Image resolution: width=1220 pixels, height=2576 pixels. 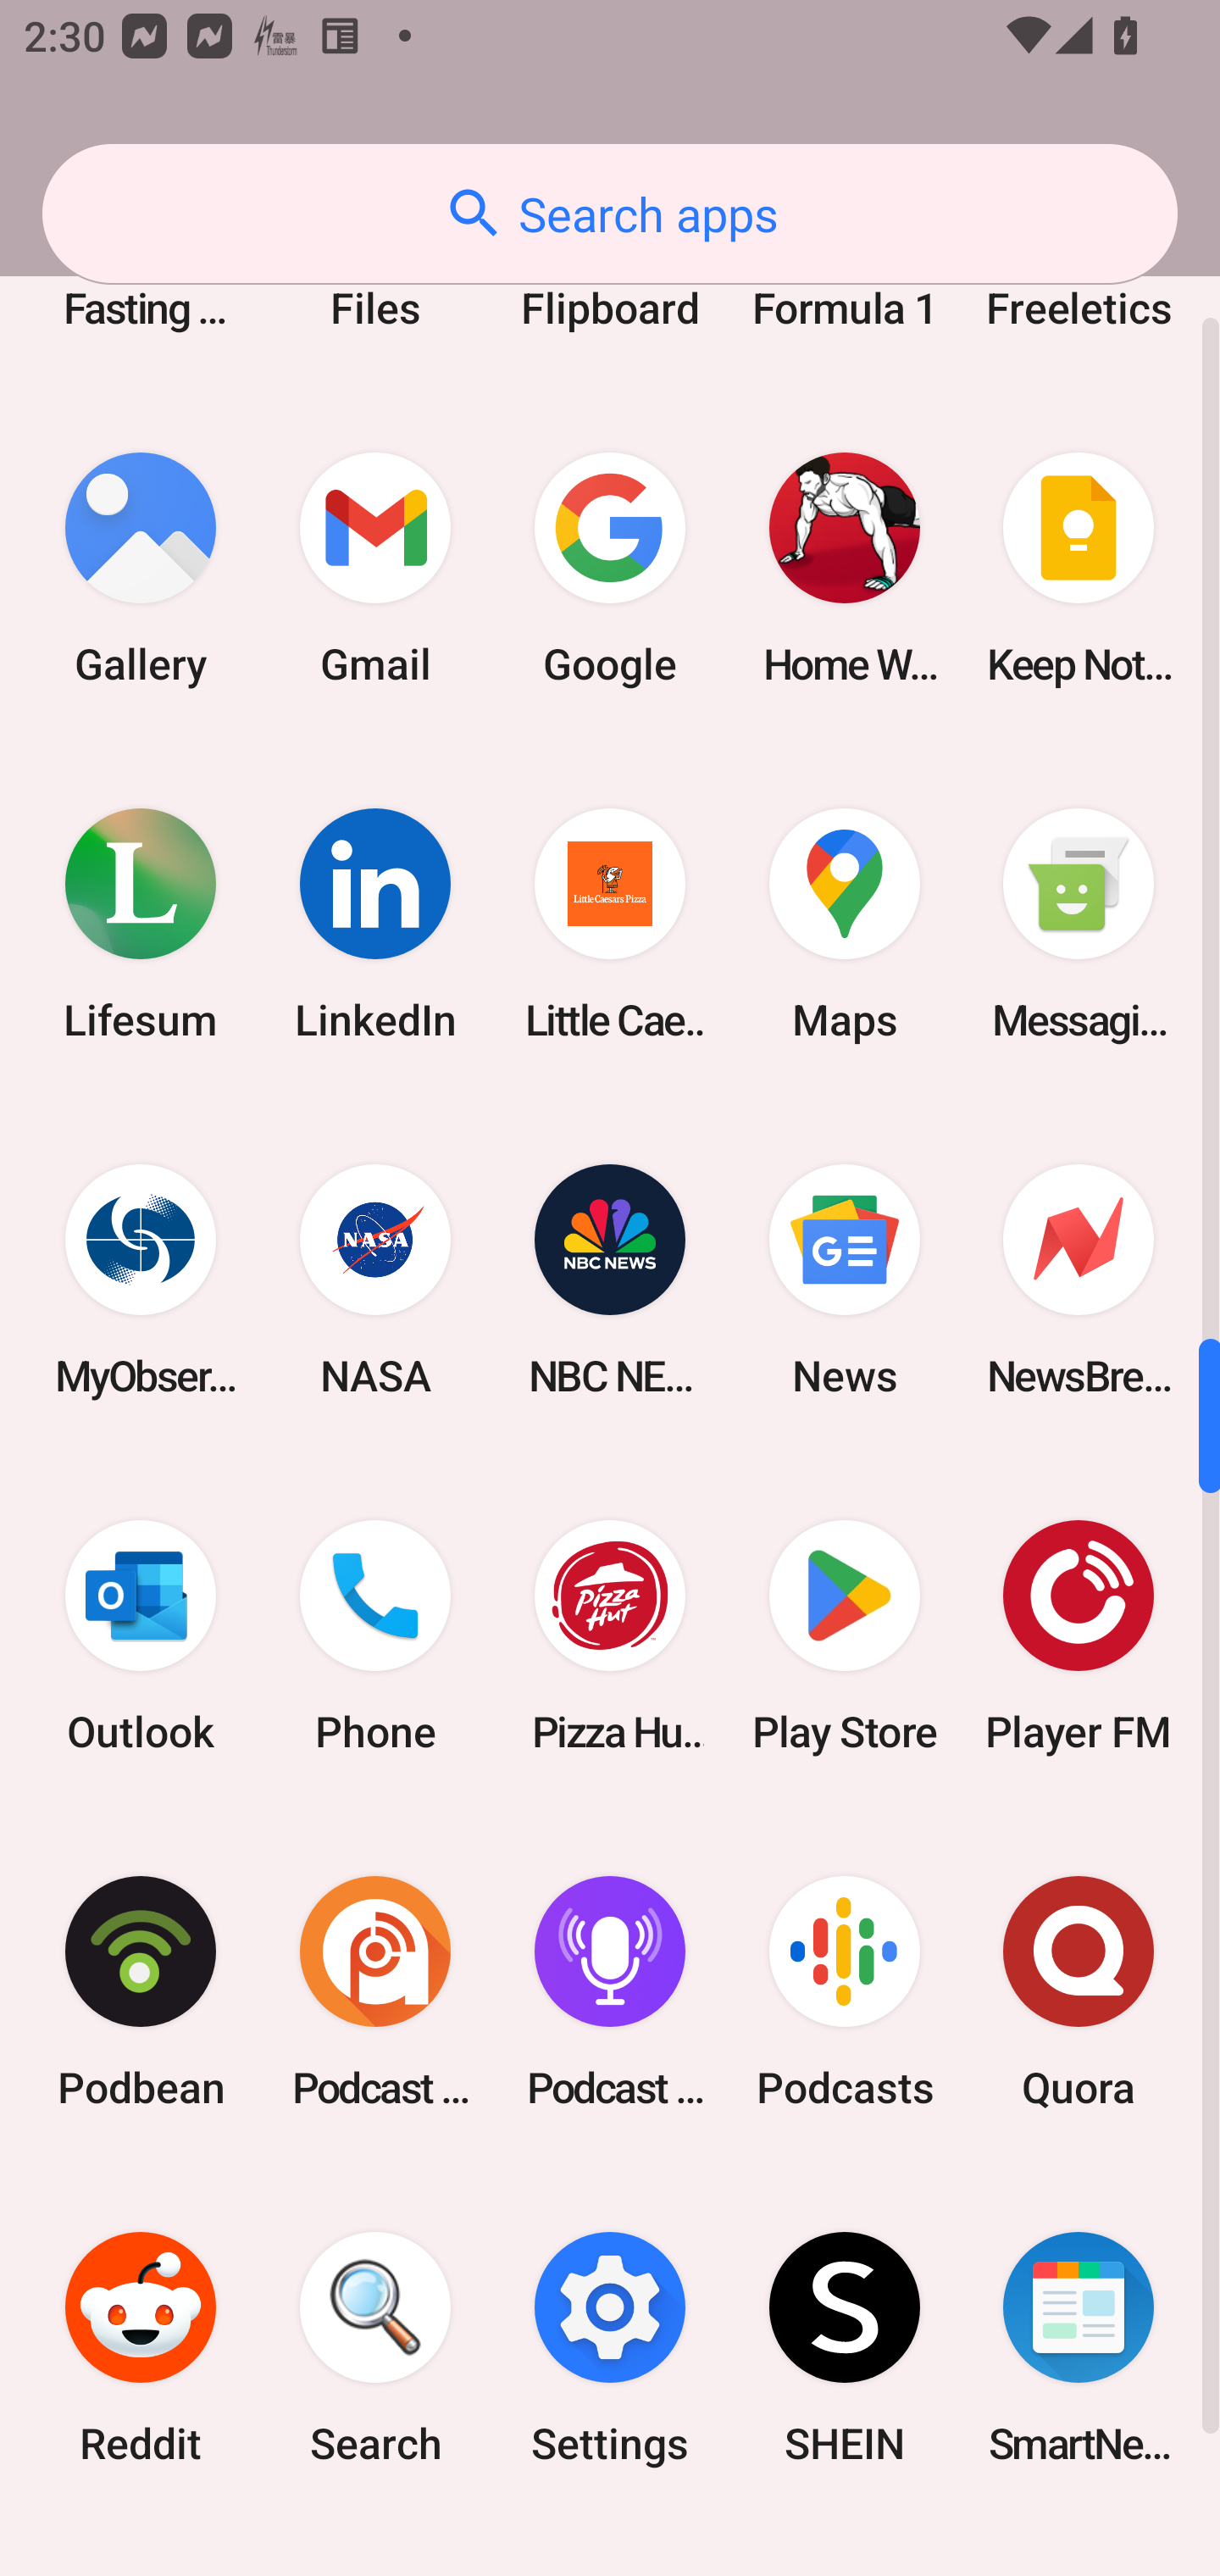 I want to click on Quora, so click(x=1079, y=1991).